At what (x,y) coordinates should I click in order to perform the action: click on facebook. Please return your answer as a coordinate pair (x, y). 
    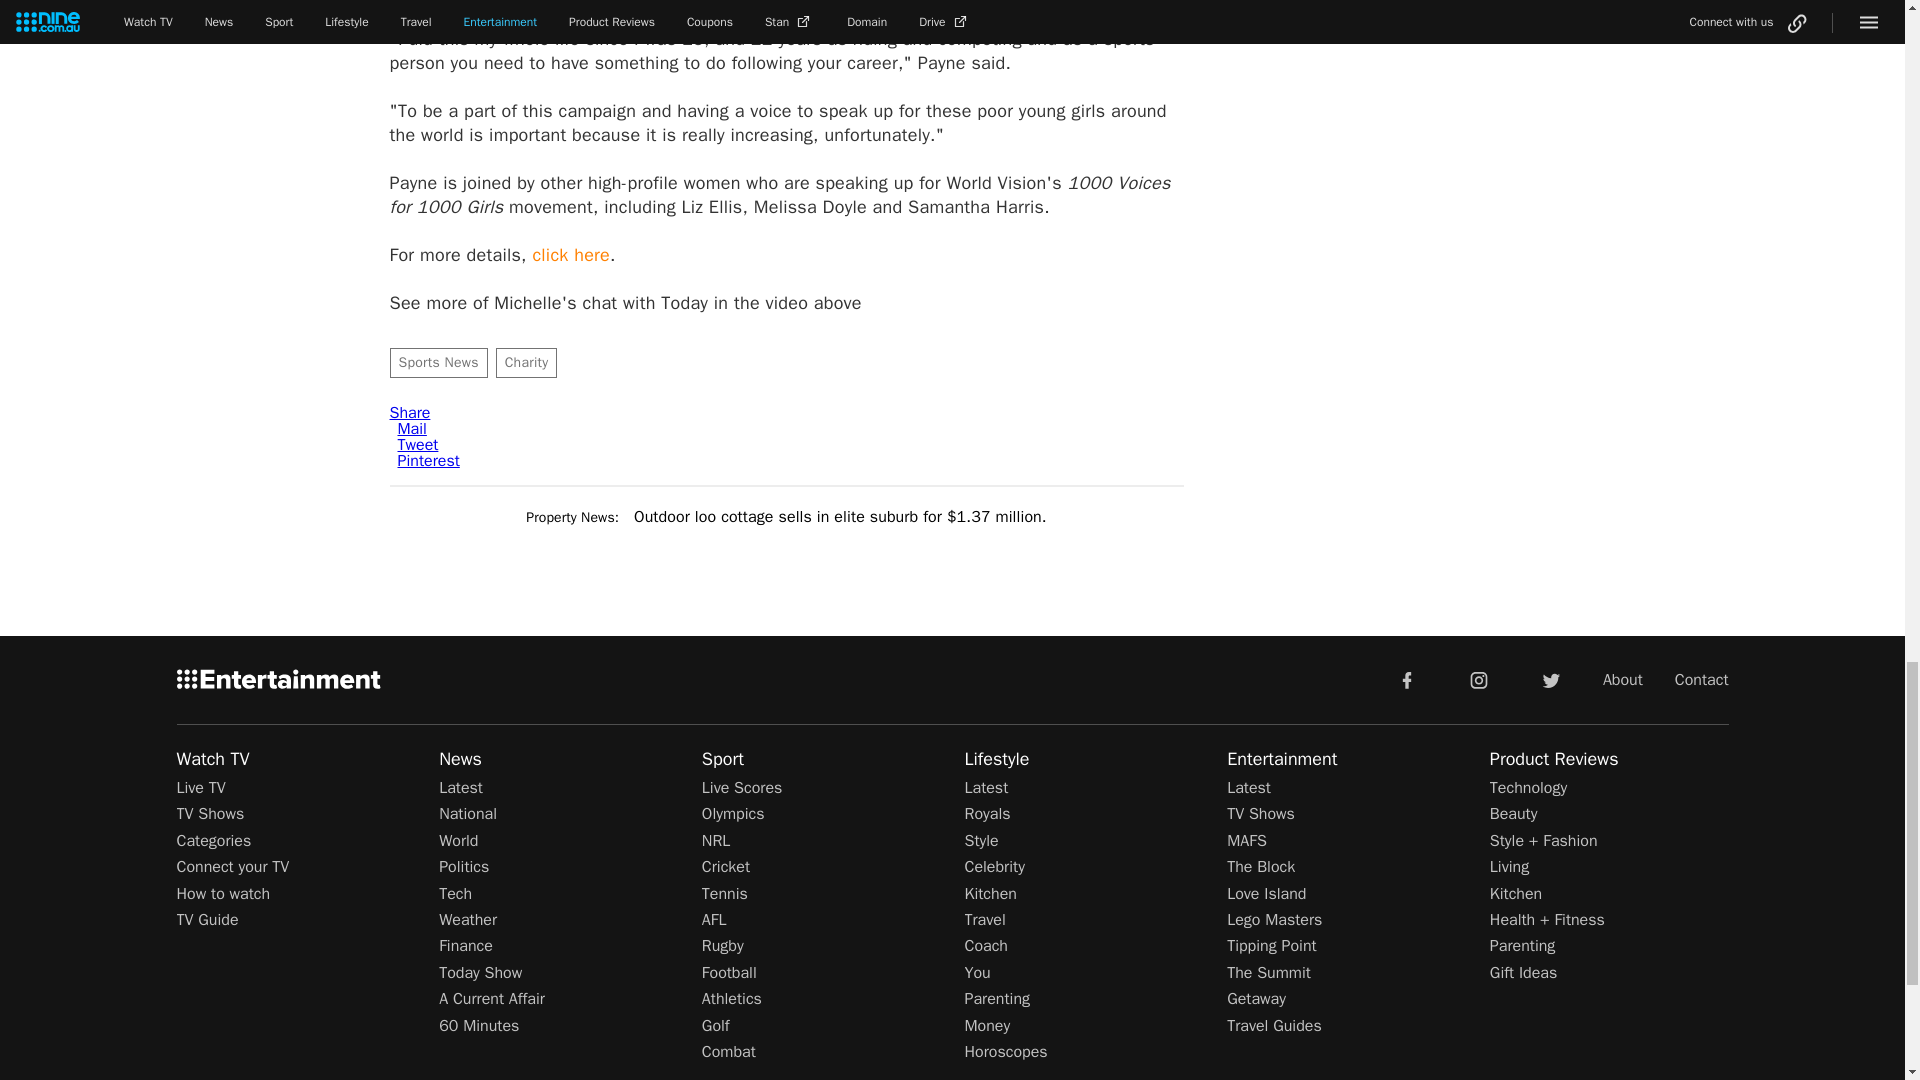
    Looking at the image, I should click on (1406, 678).